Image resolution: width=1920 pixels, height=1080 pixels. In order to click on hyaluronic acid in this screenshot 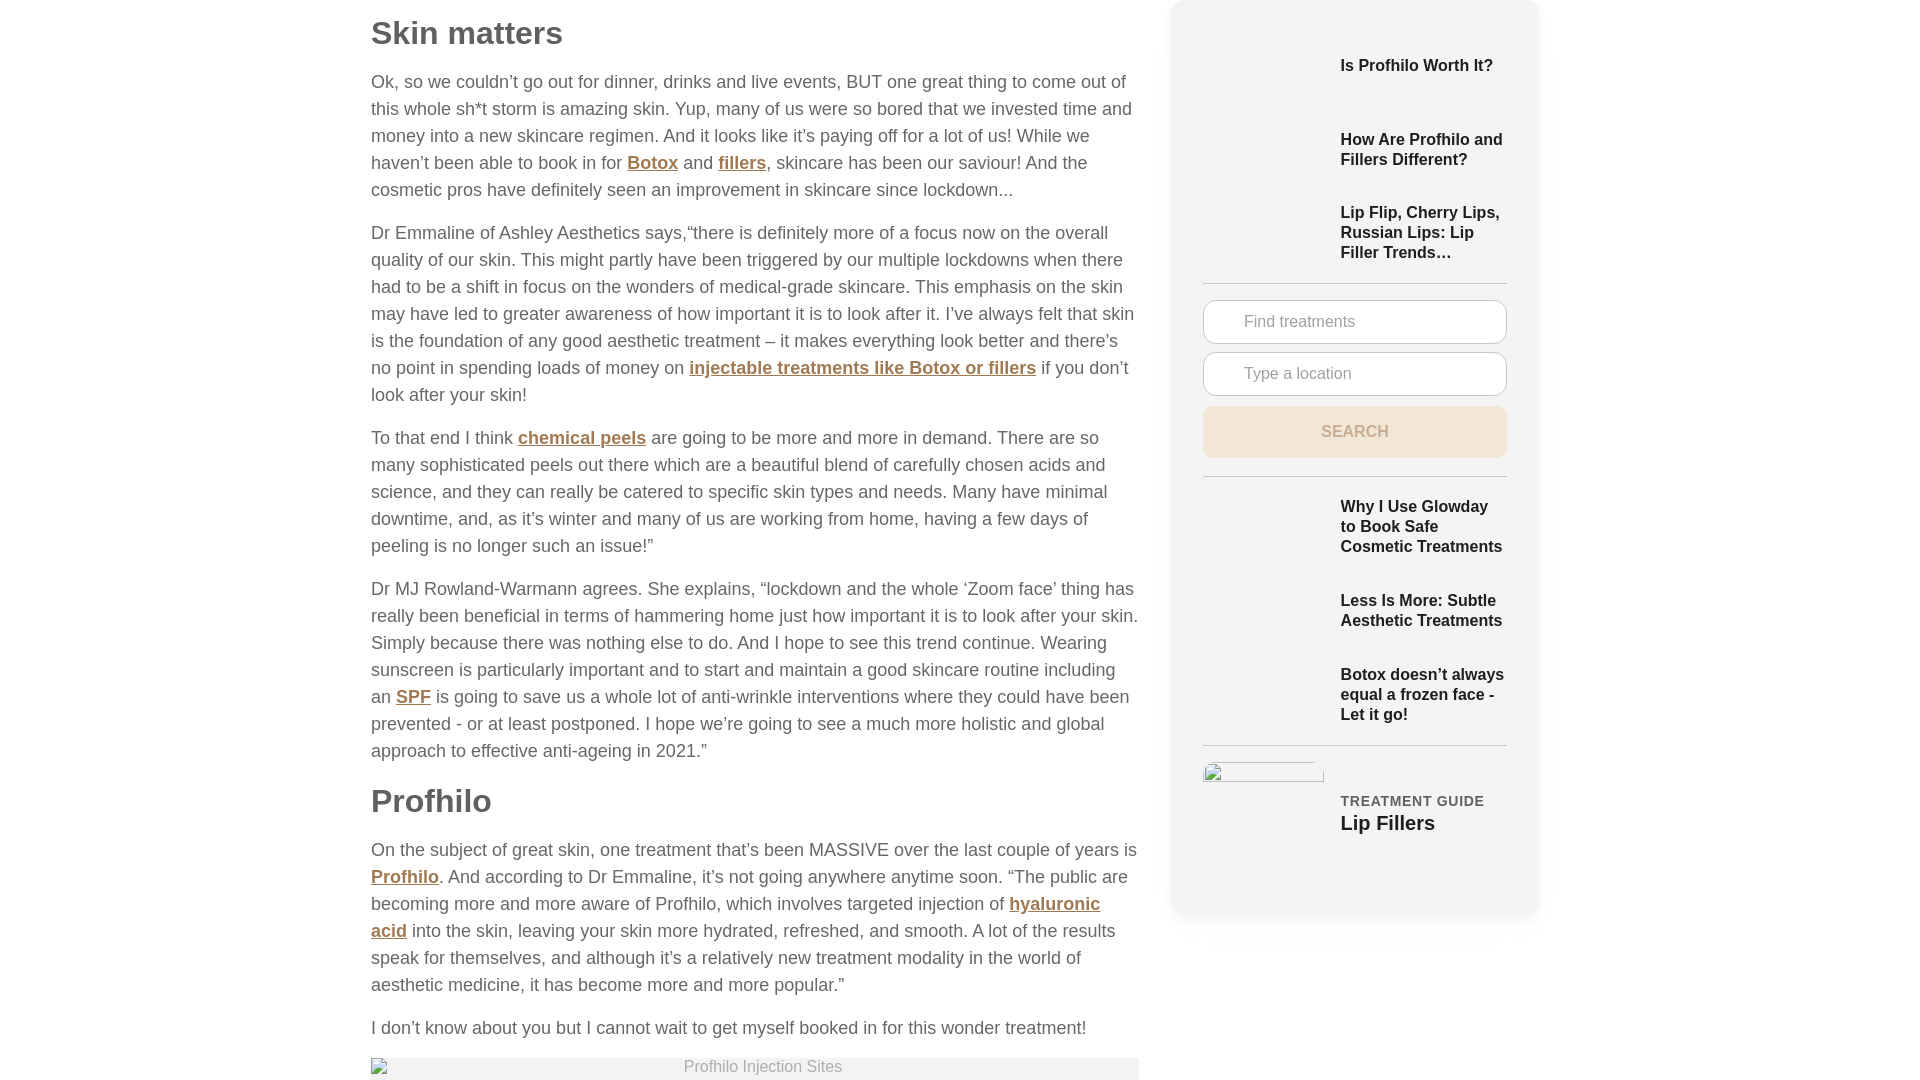, I will do `click(735, 917)`.